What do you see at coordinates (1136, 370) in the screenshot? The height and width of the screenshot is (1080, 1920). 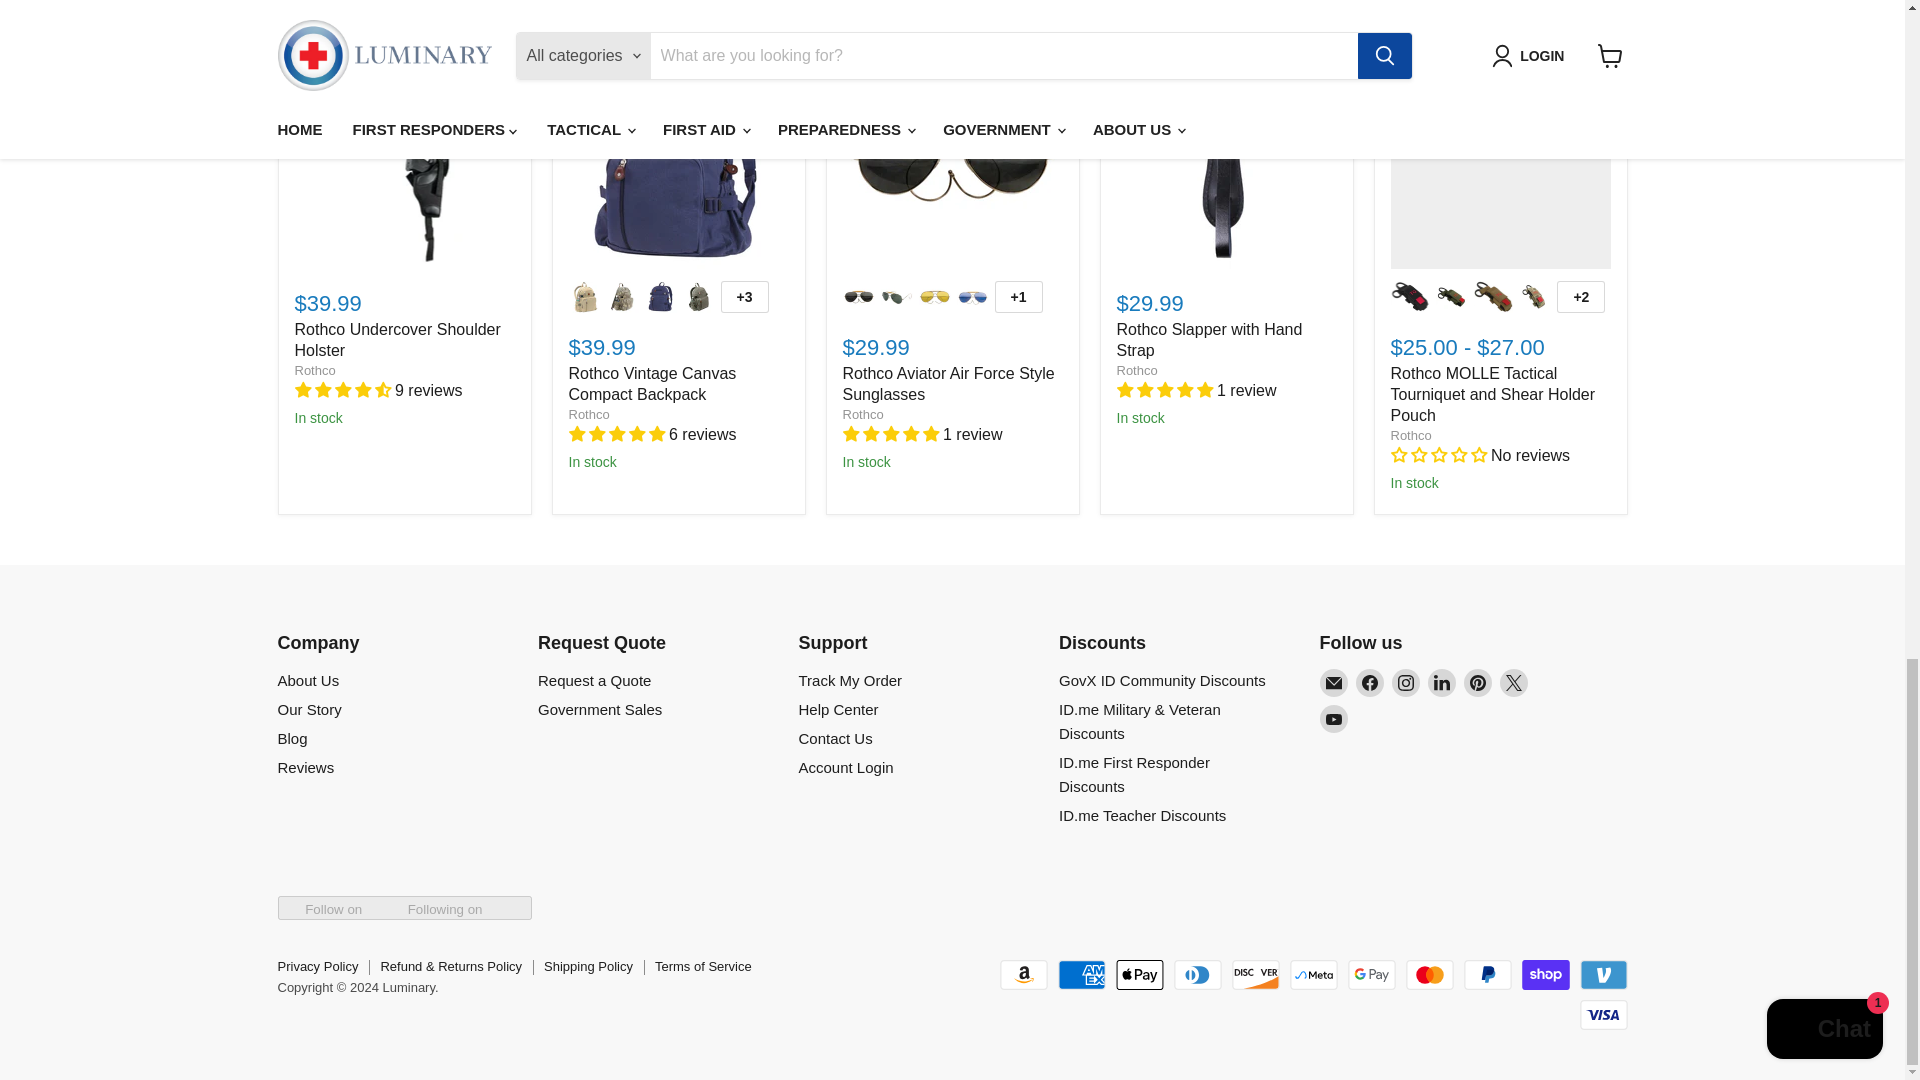 I see `Rothco` at bounding box center [1136, 370].